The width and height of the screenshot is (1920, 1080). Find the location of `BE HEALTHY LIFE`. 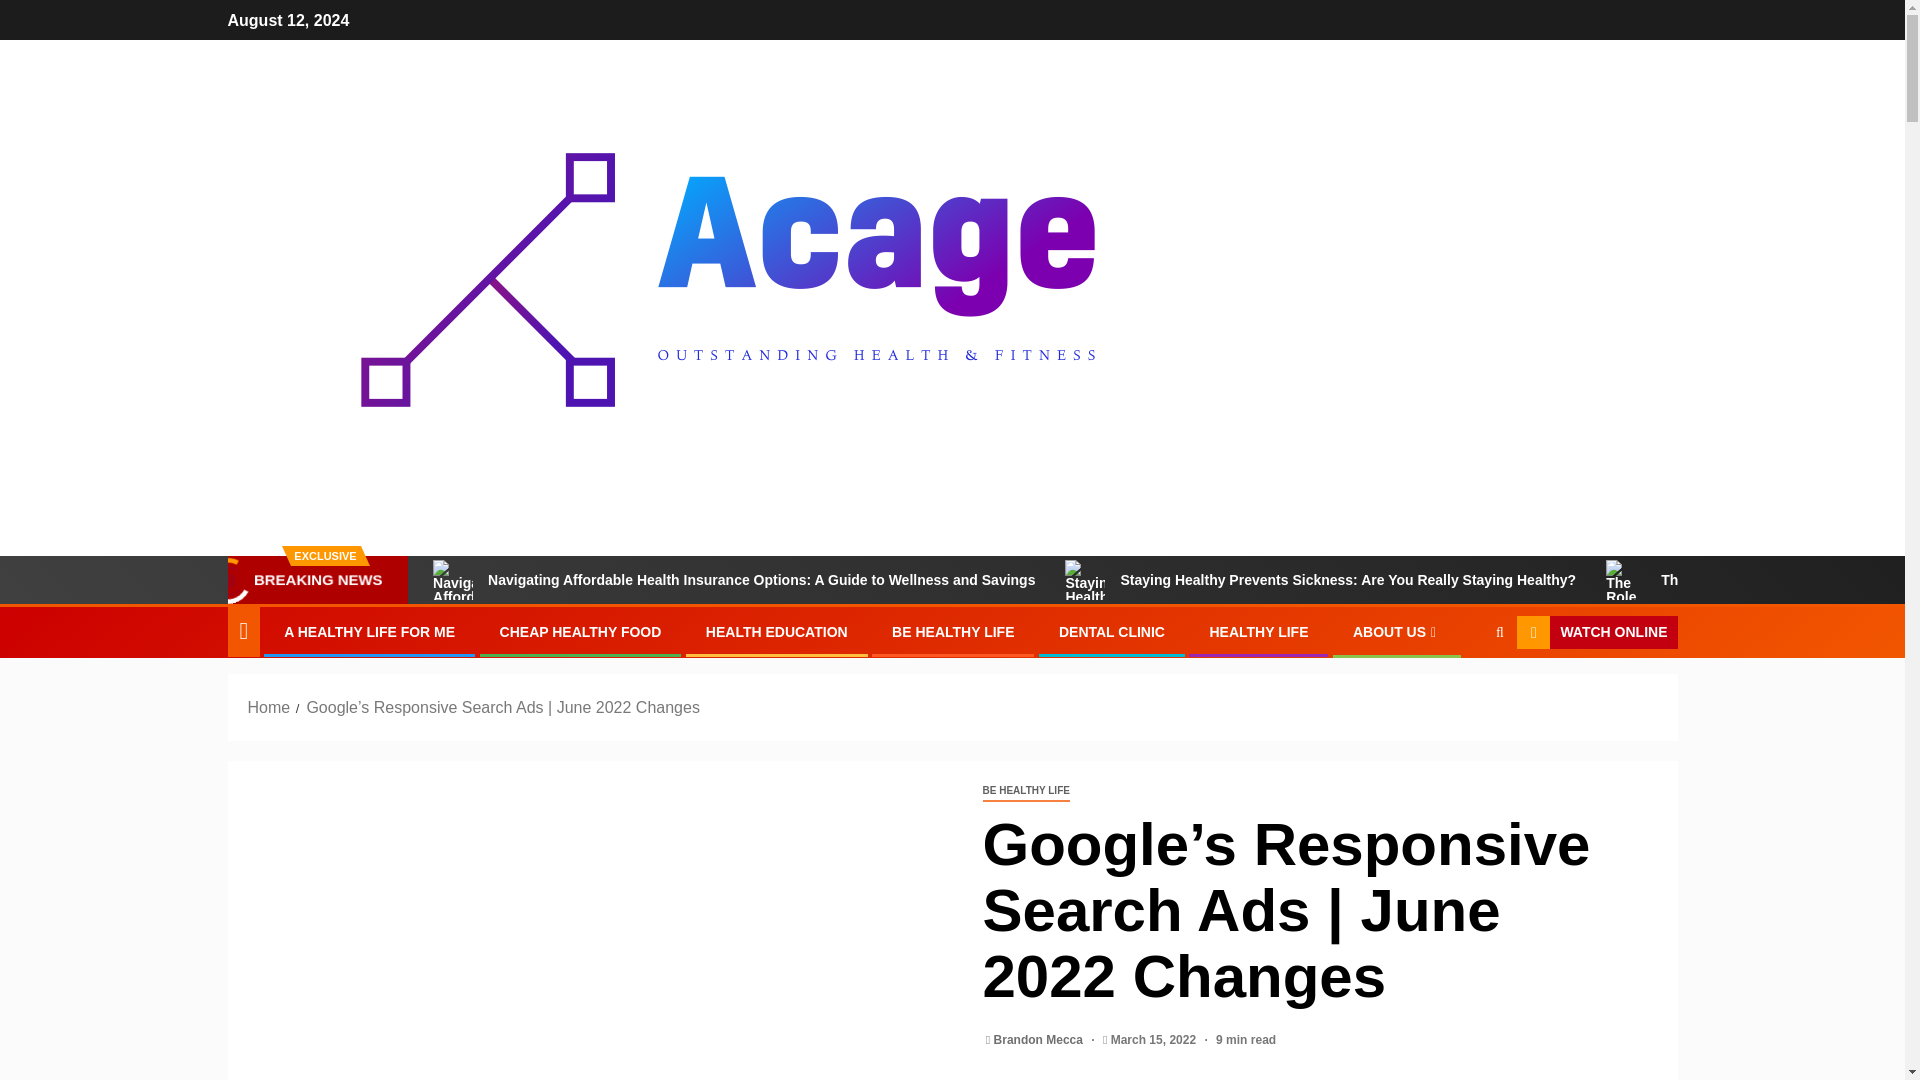

BE HEALTHY LIFE is located at coordinates (952, 632).